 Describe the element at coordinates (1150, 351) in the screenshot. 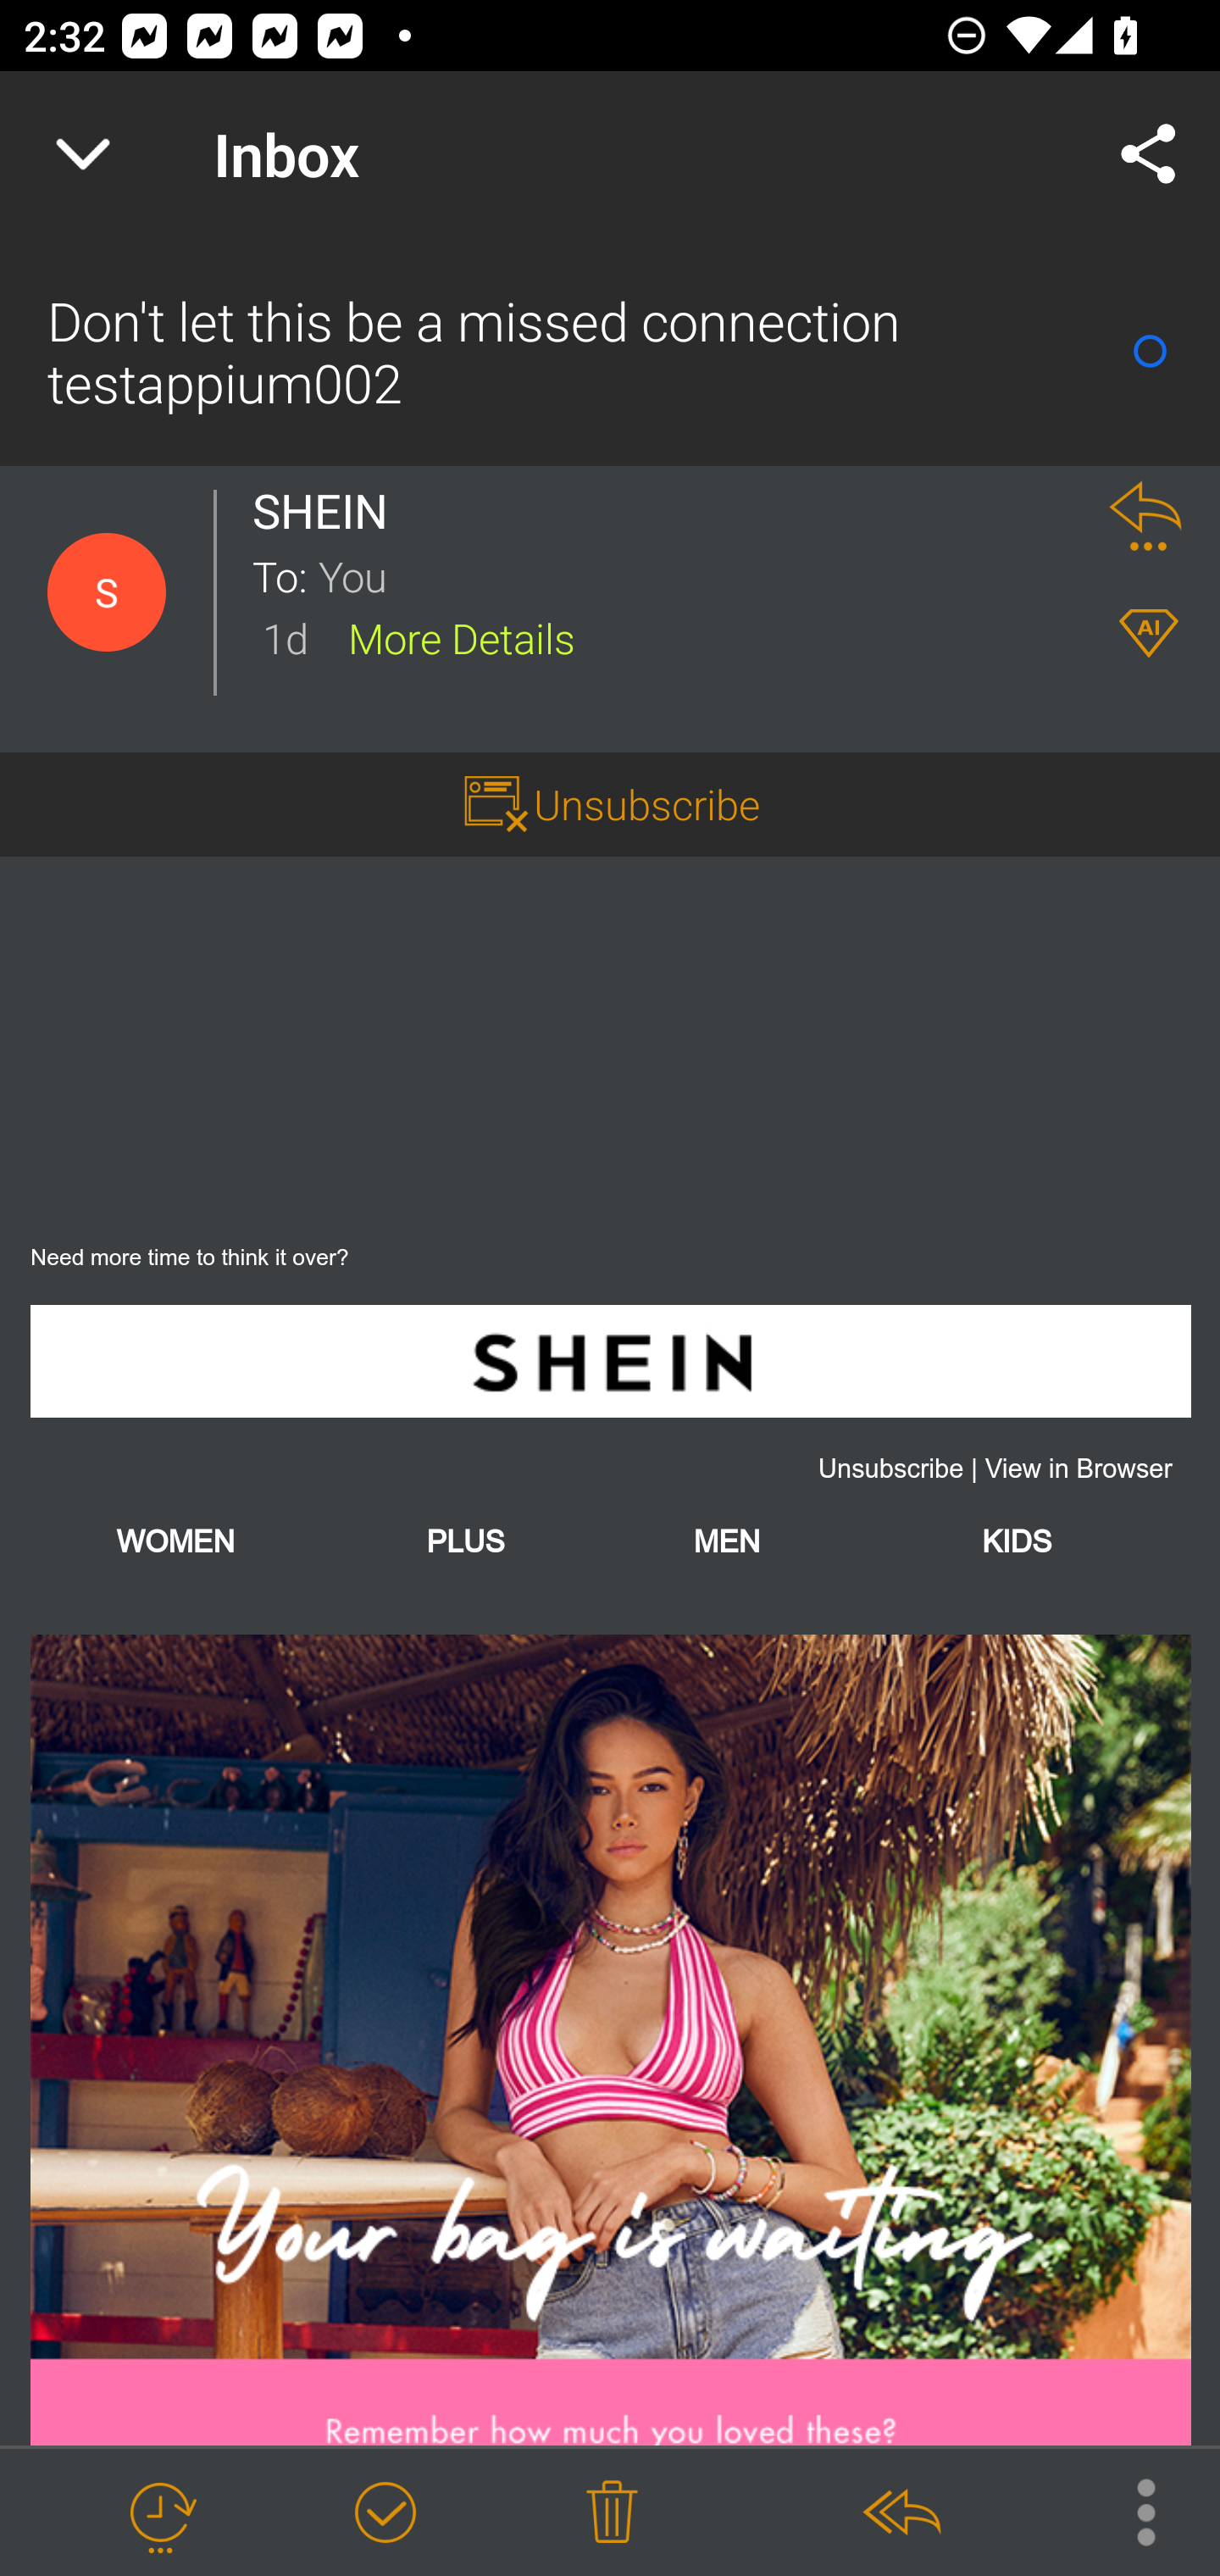

I see `Mark as Read` at that location.